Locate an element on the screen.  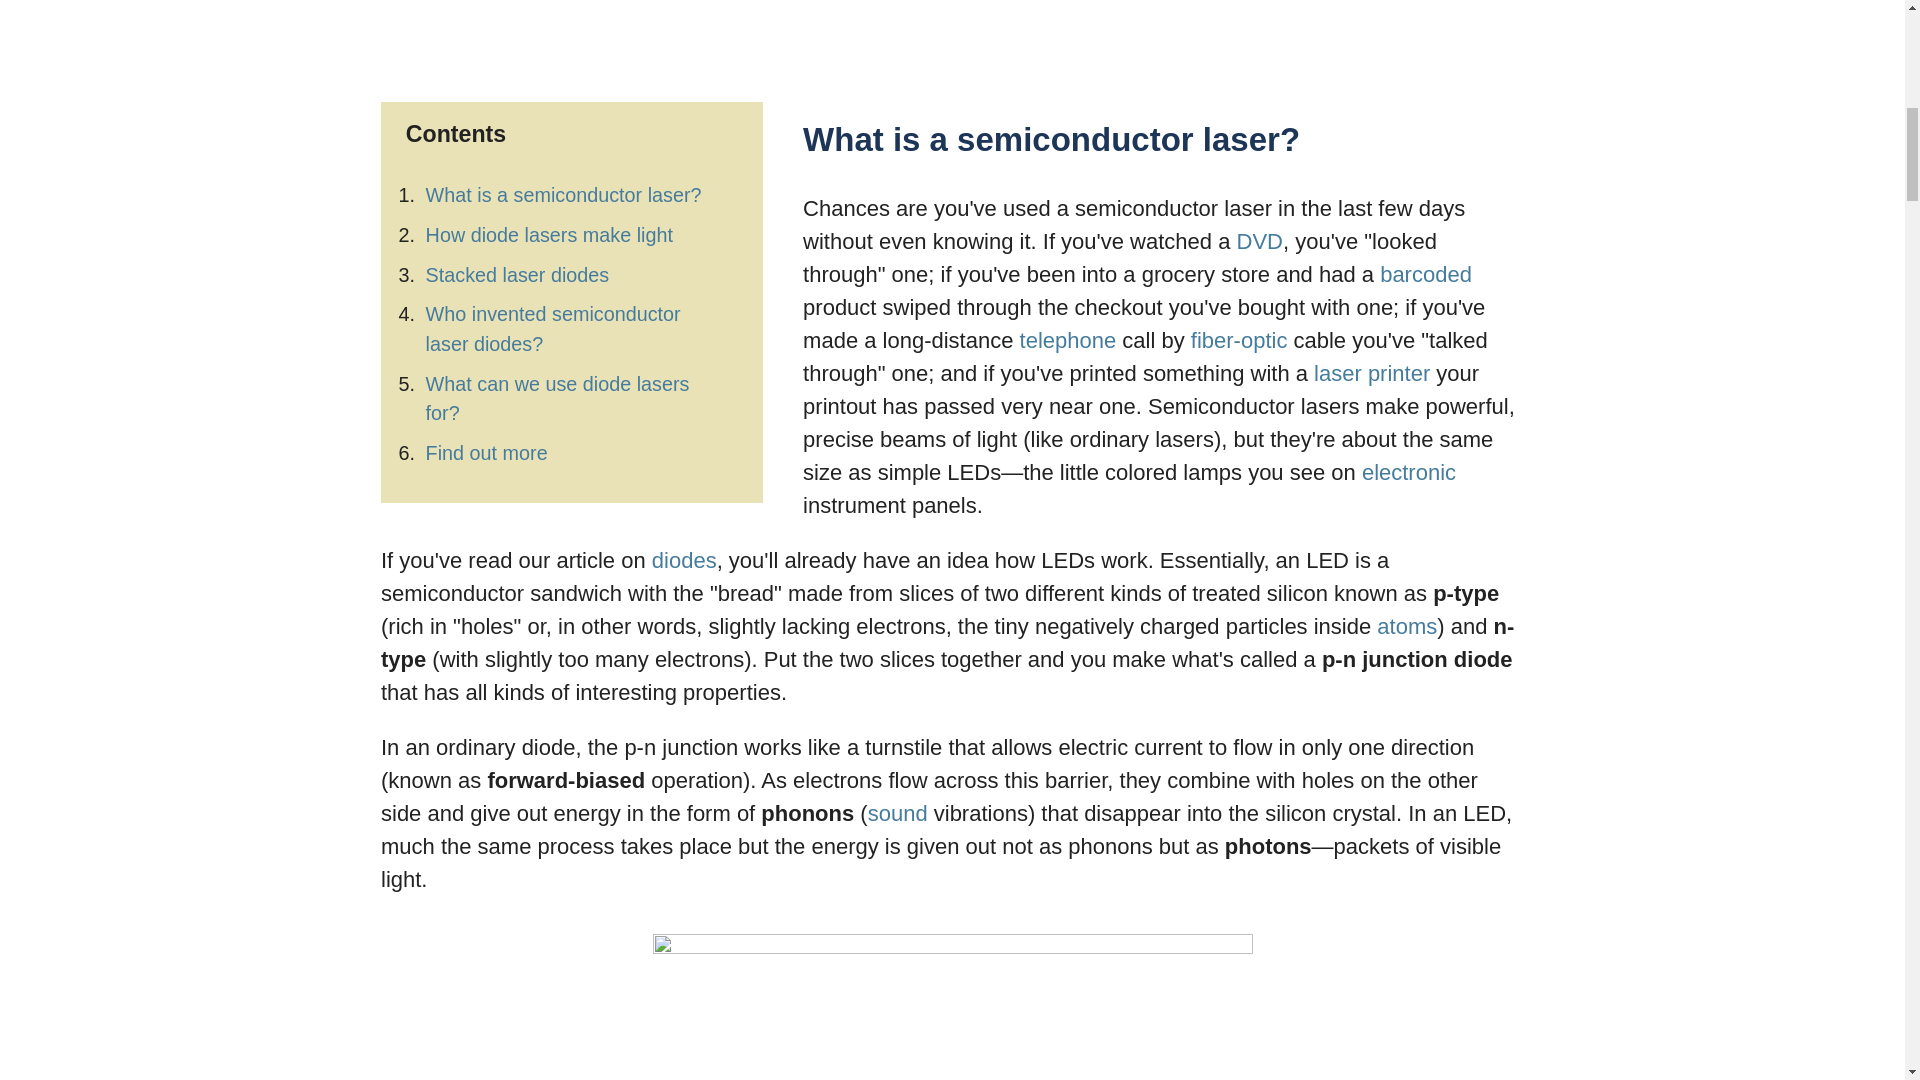
diodes is located at coordinates (684, 560).